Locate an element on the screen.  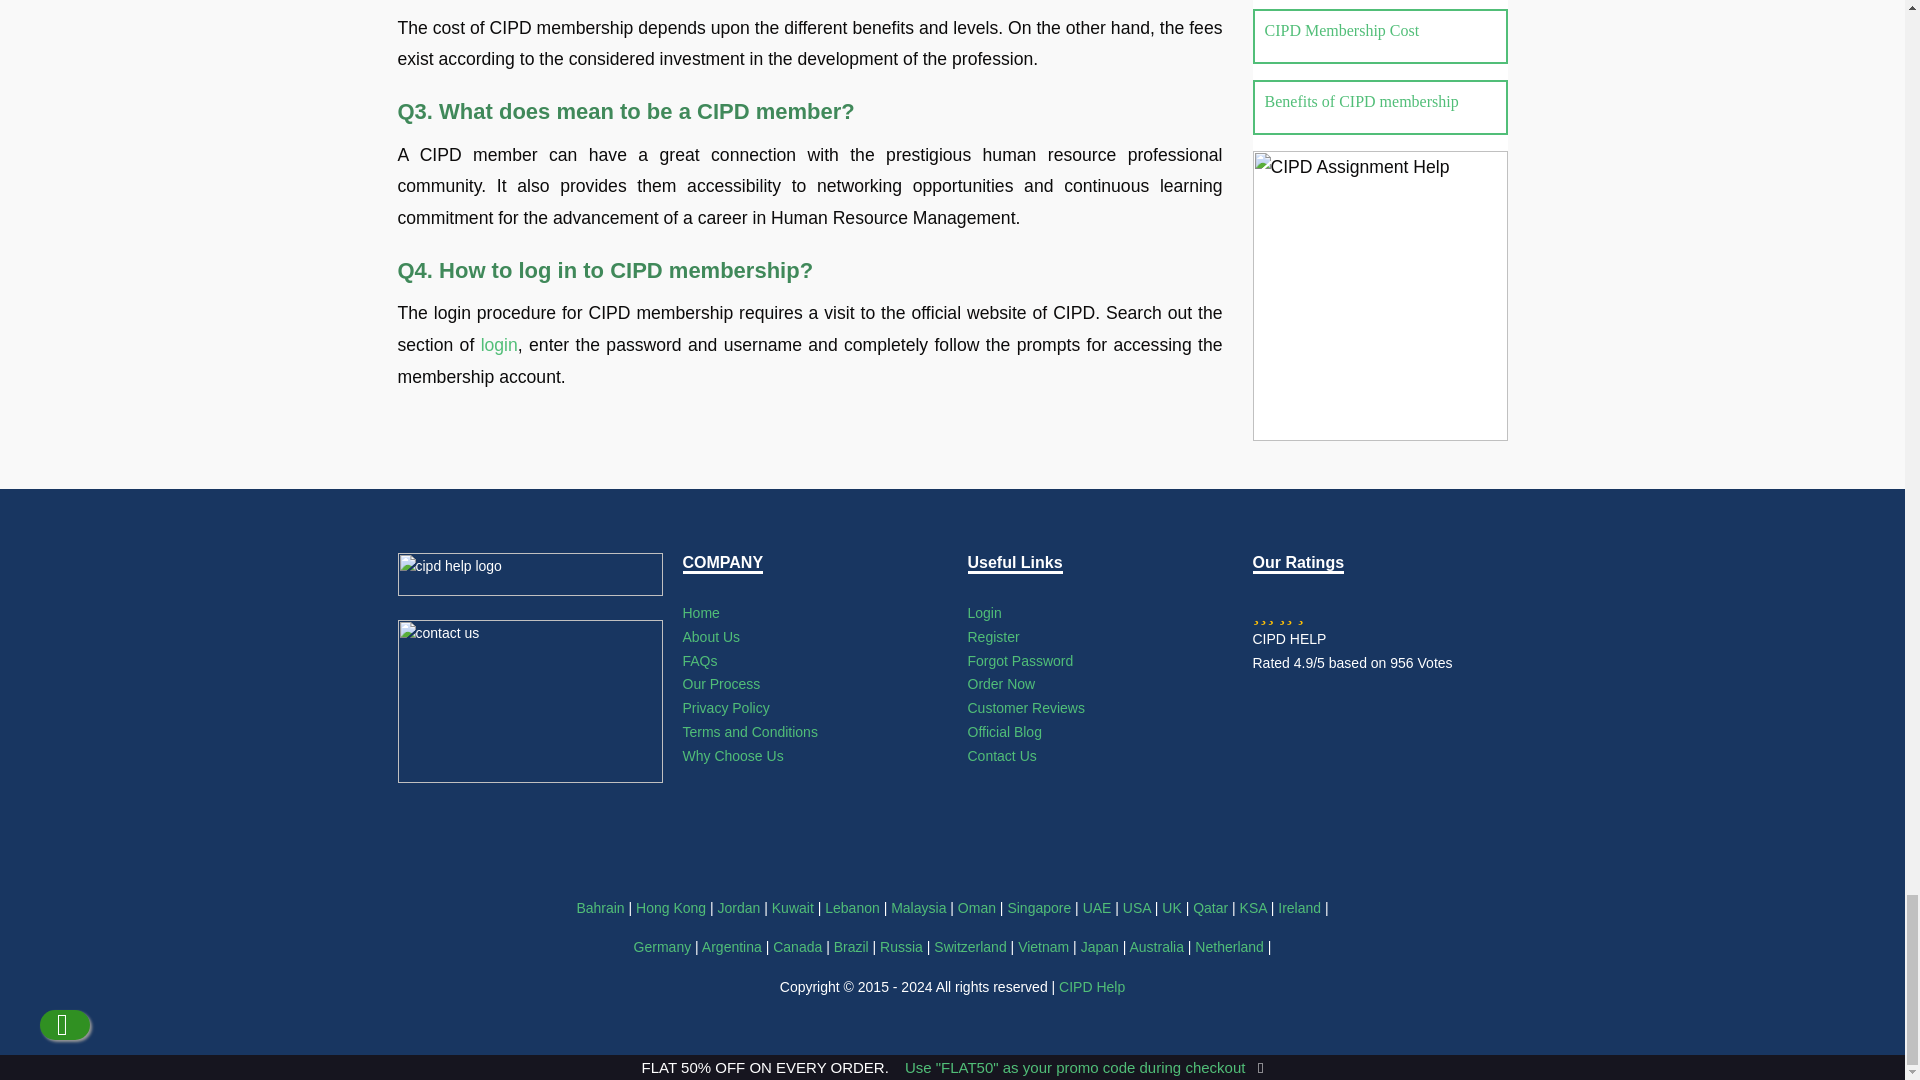
Register is located at coordinates (993, 636).